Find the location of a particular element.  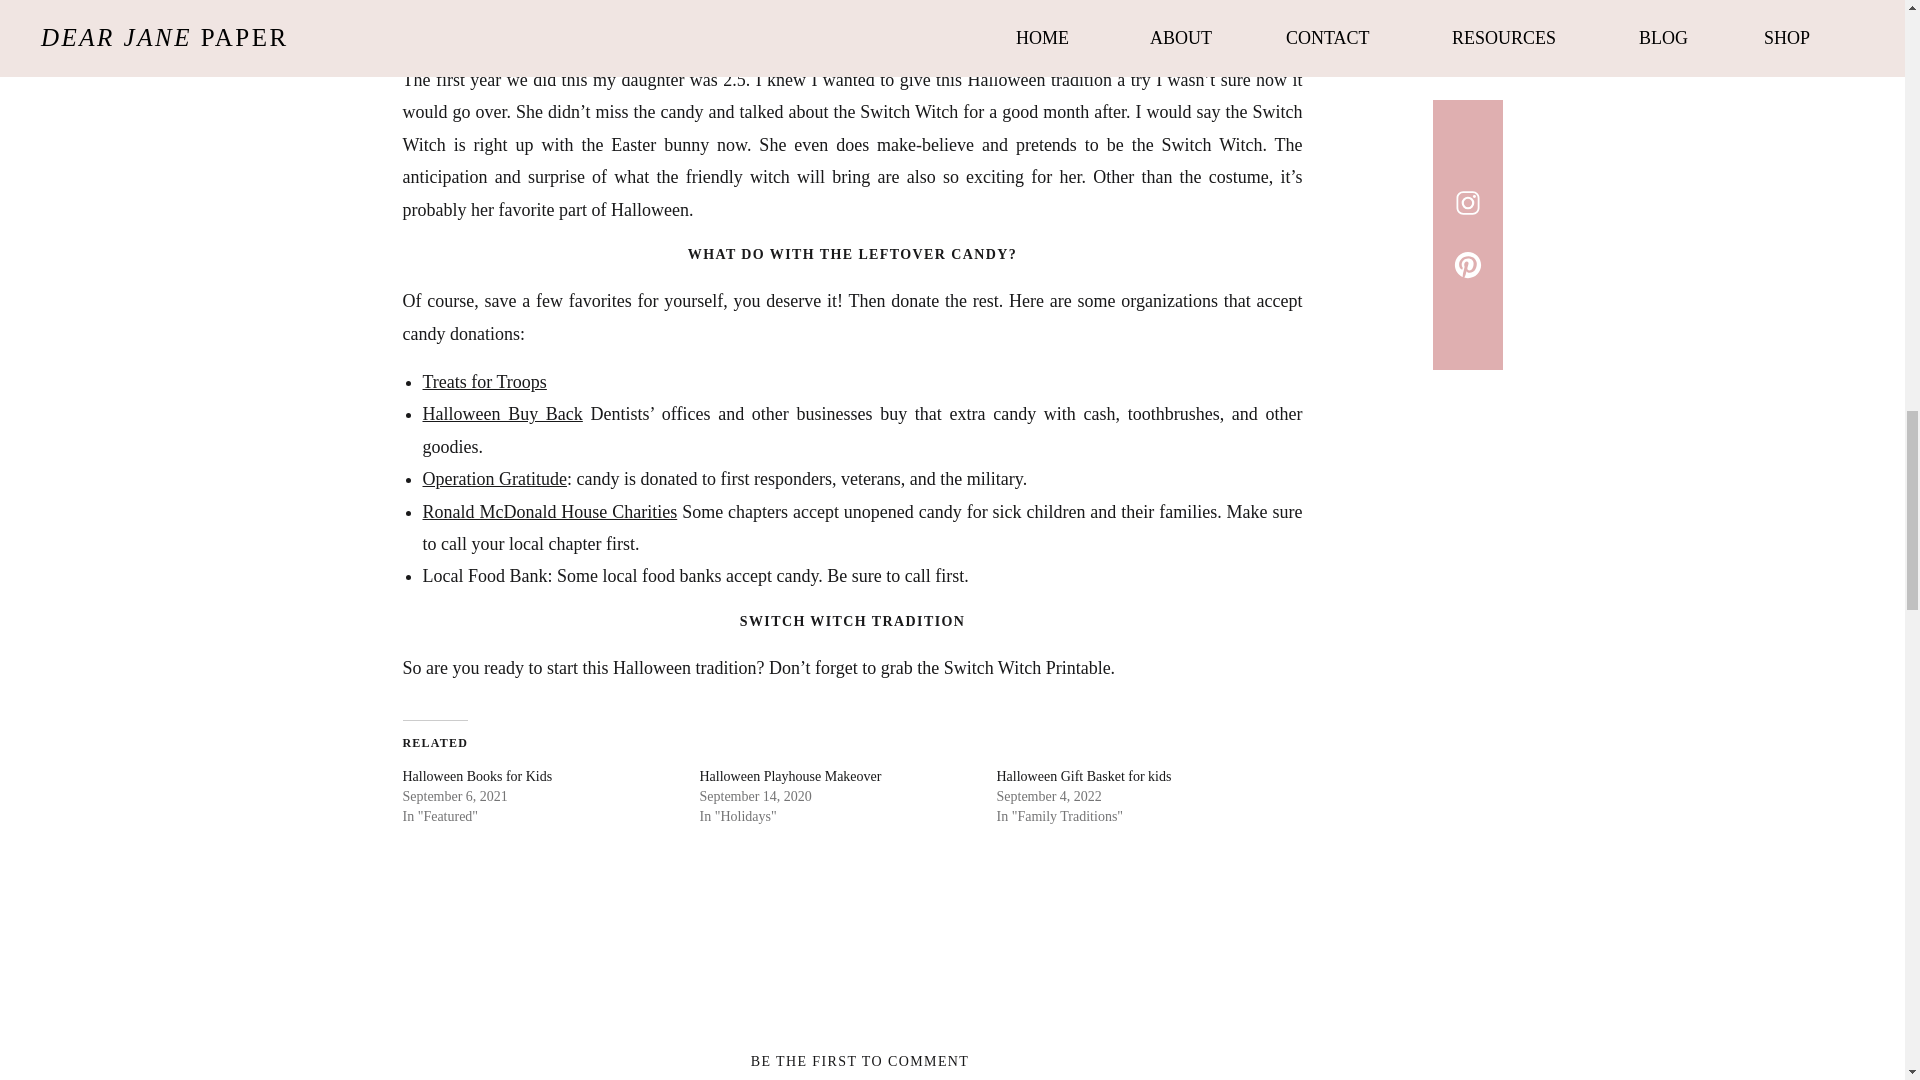

Halloween Buy Back is located at coordinates (502, 414).